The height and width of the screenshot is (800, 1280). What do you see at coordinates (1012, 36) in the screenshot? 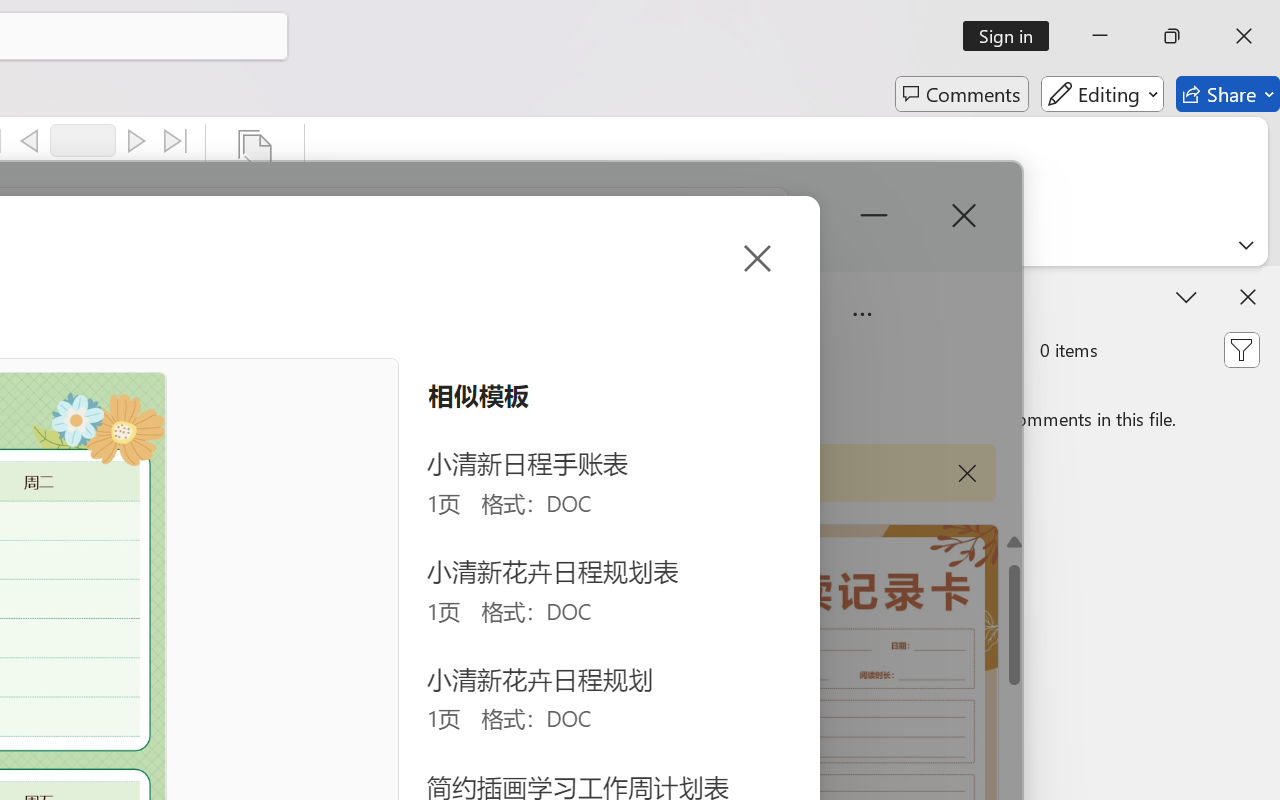
I see `Sign in` at bounding box center [1012, 36].